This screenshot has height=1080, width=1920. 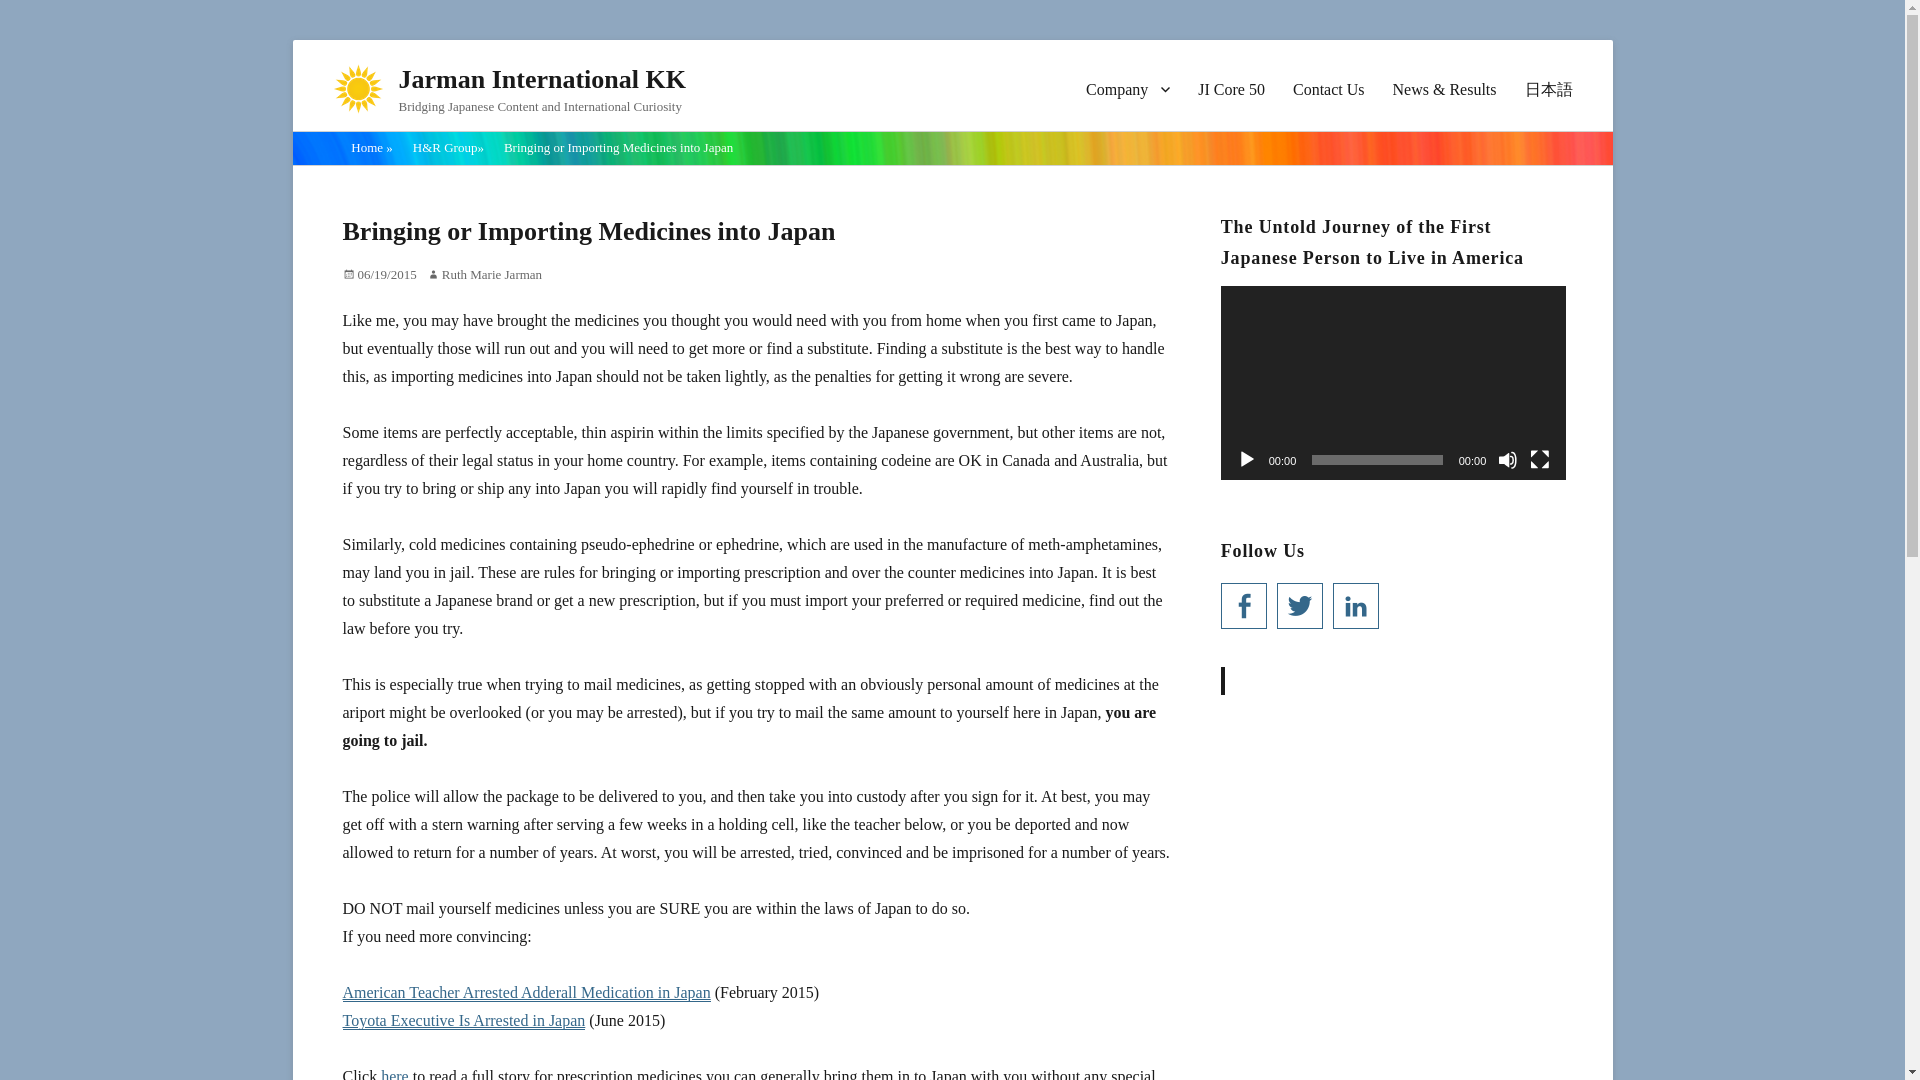 What do you see at coordinates (1328, 89) in the screenshot?
I see `Contact Us` at bounding box center [1328, 89].